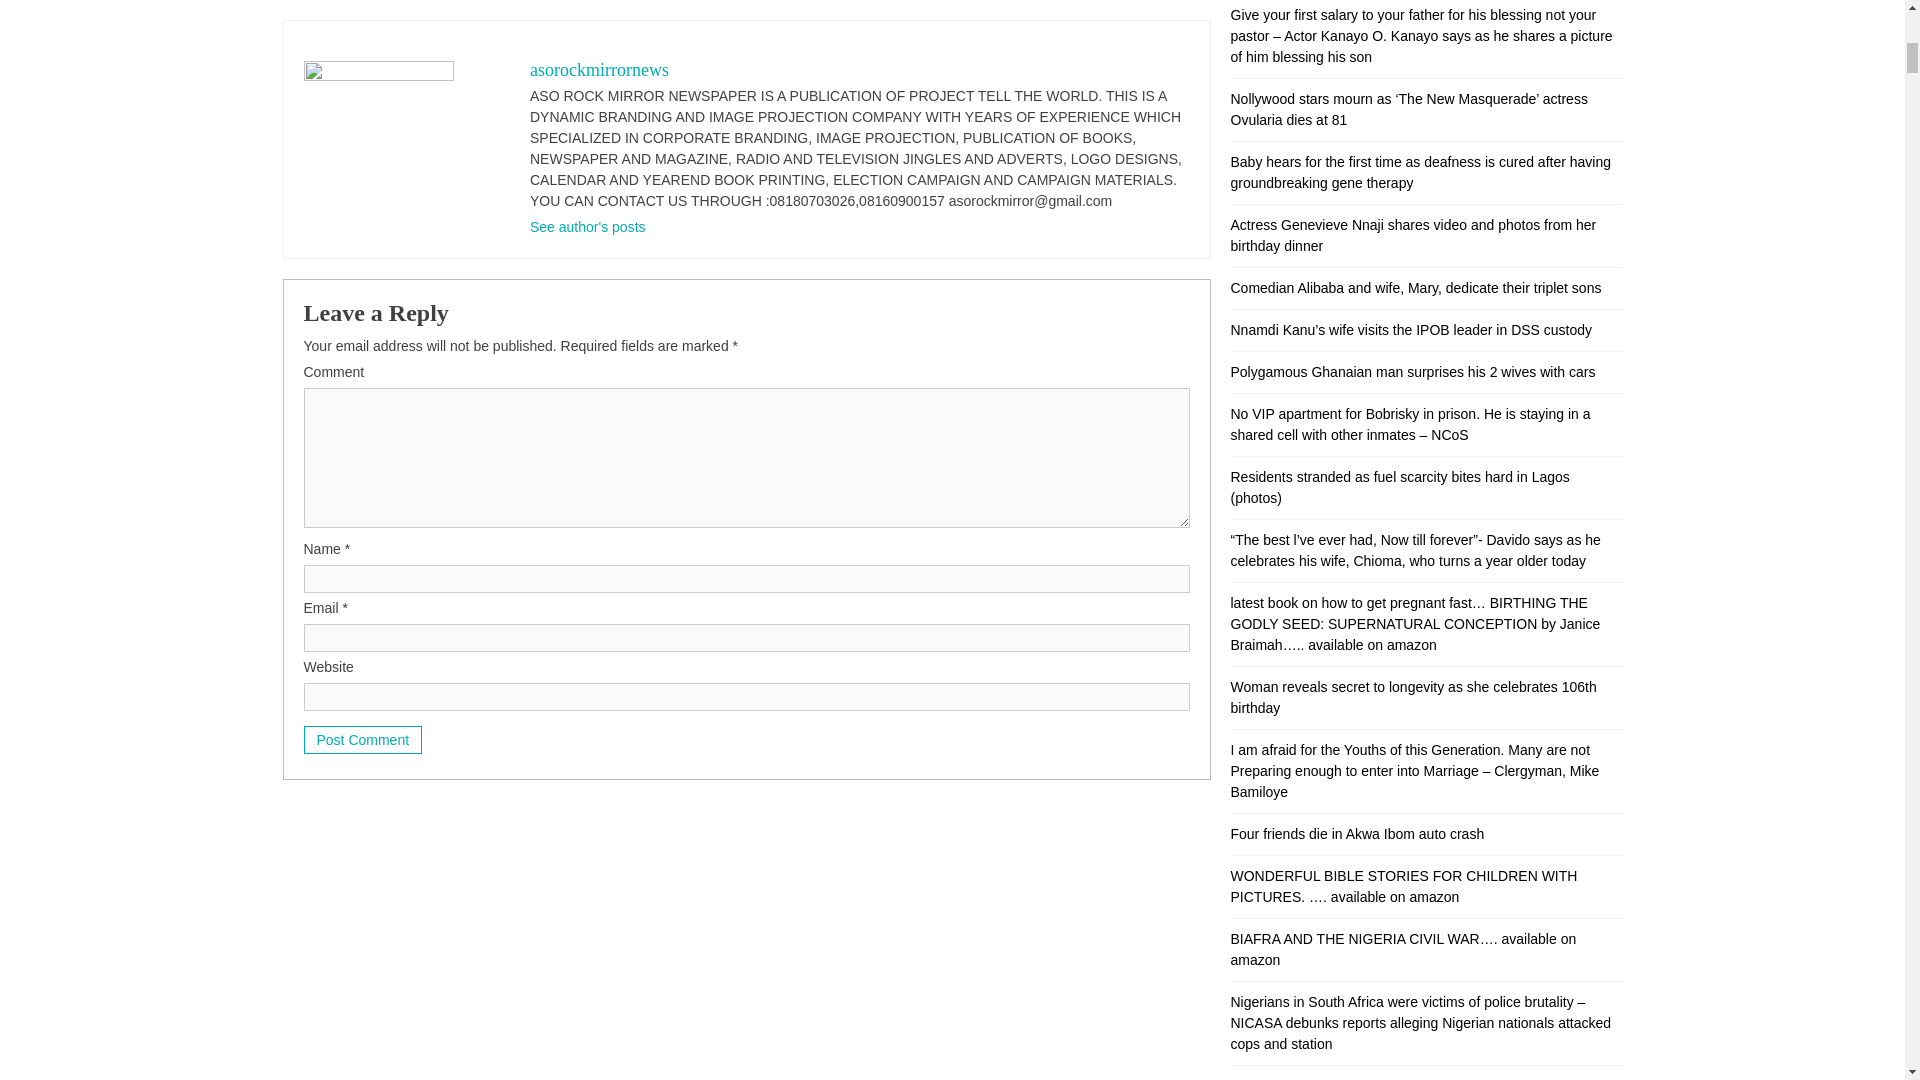 Image resolution: width=1920 pixels, height=1080 pixels. Describe the element at coordinates (362, 739) in the screenshot. I see `Post Comment` at that location.